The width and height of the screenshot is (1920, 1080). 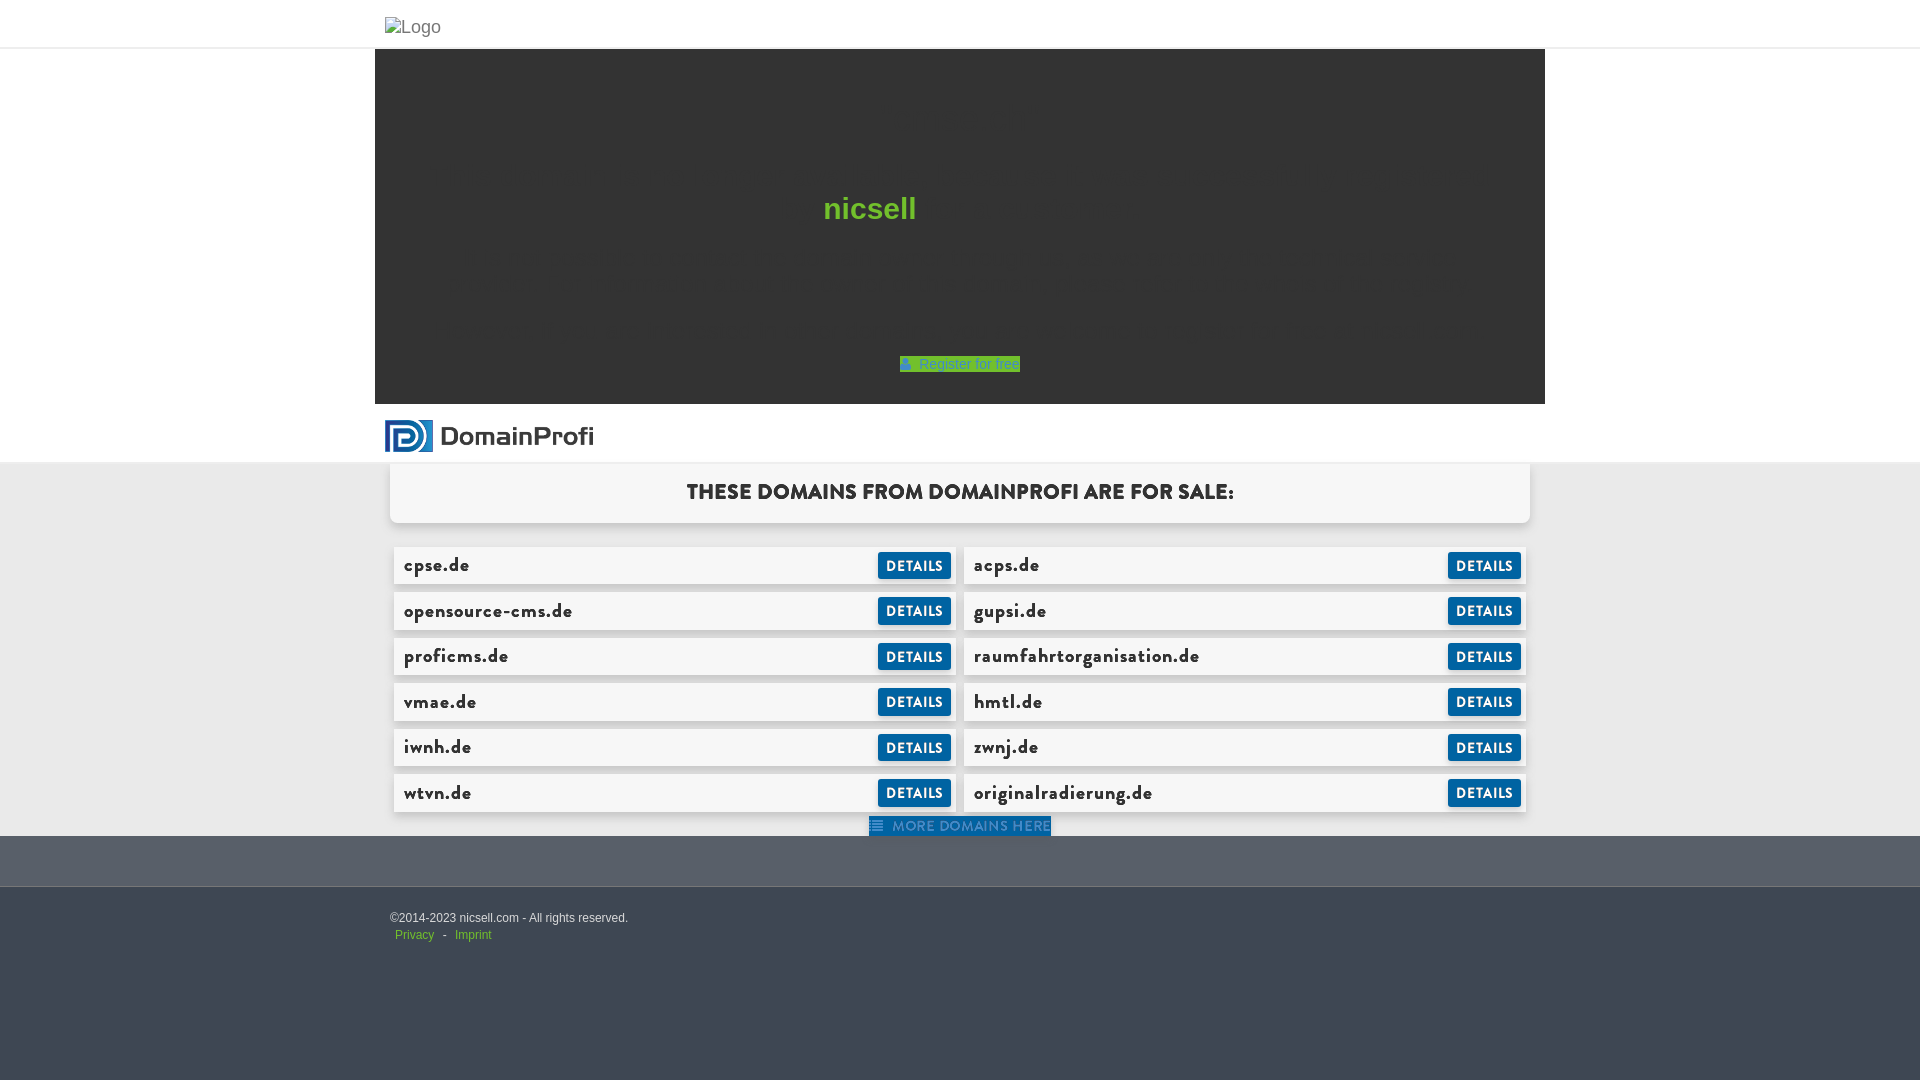 What do you see at coordinates (914, 611) in the screenshot?
I see `DETAILS` at bounding box center [914, 611].